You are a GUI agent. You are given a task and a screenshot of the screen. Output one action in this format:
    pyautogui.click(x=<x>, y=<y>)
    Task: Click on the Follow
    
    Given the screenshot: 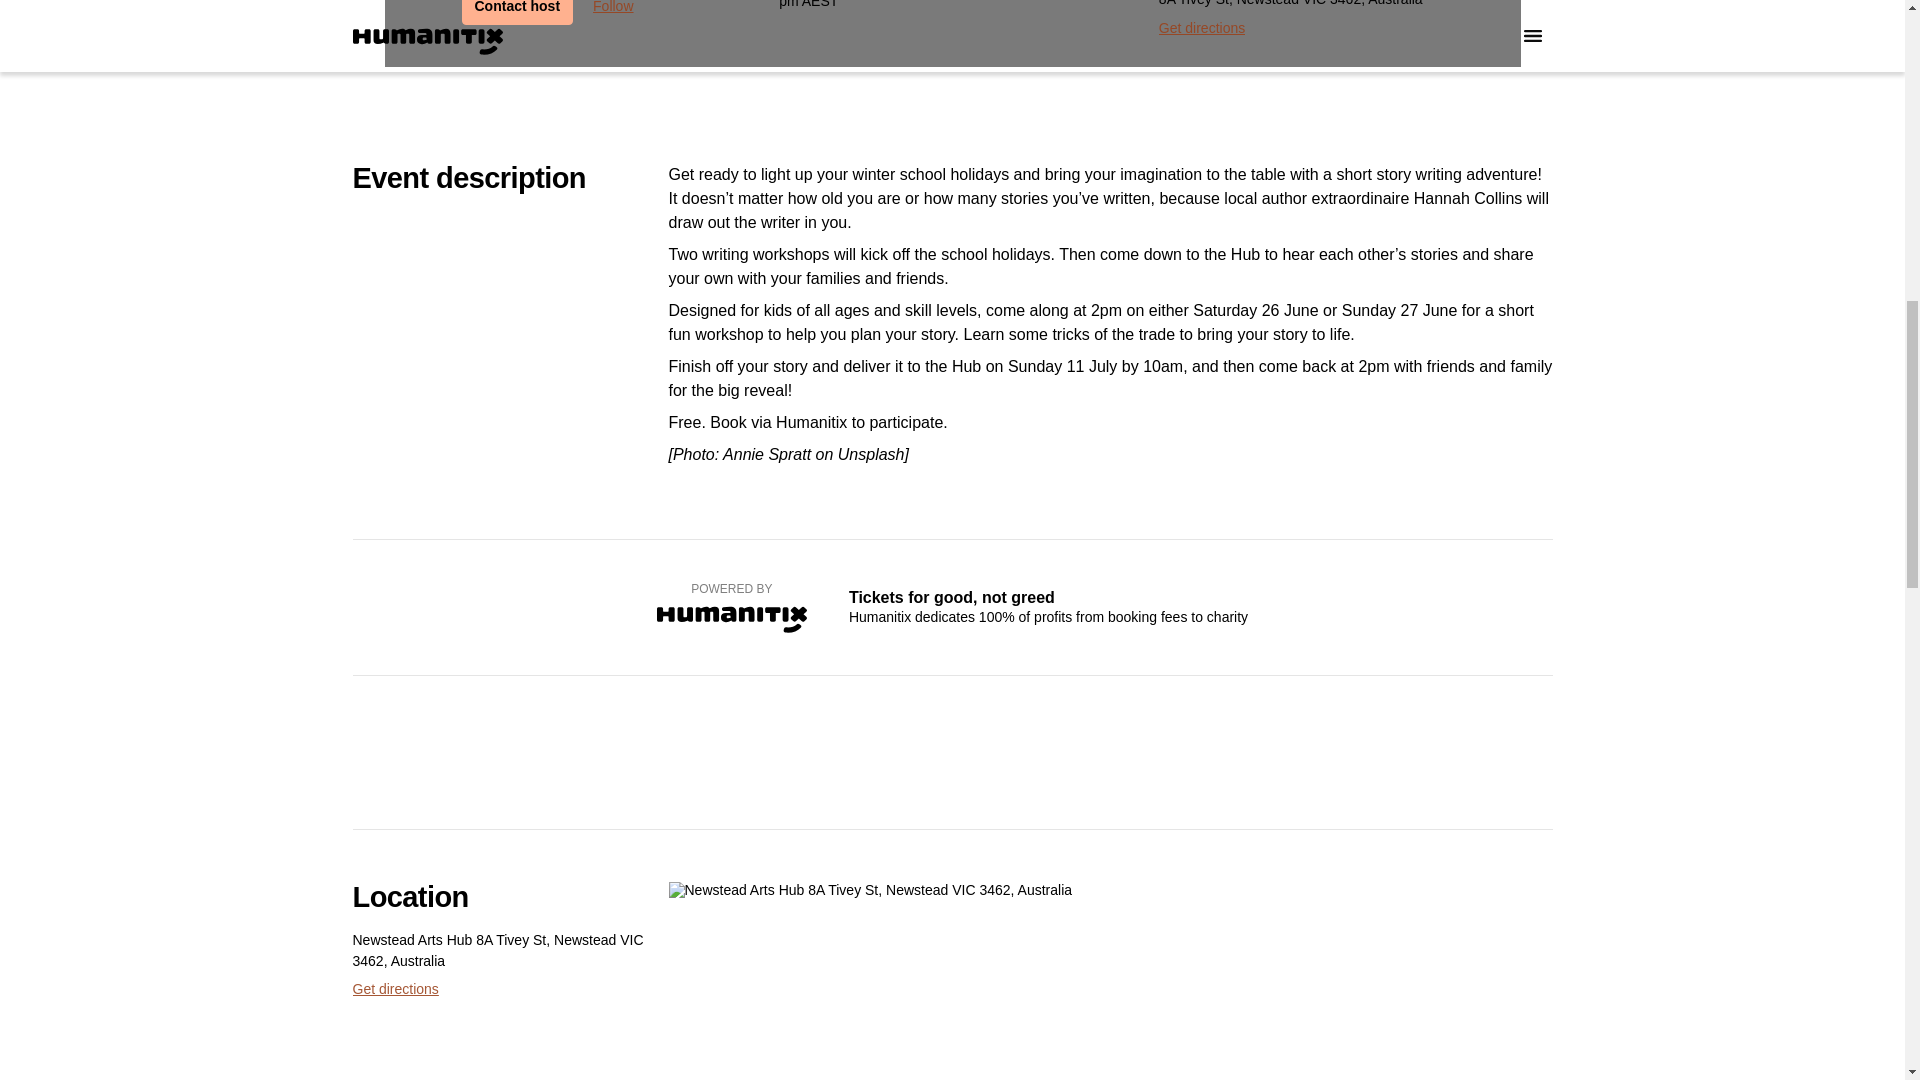 What is the action you would take?
    pyautogui.click(x=613, y=12)
    